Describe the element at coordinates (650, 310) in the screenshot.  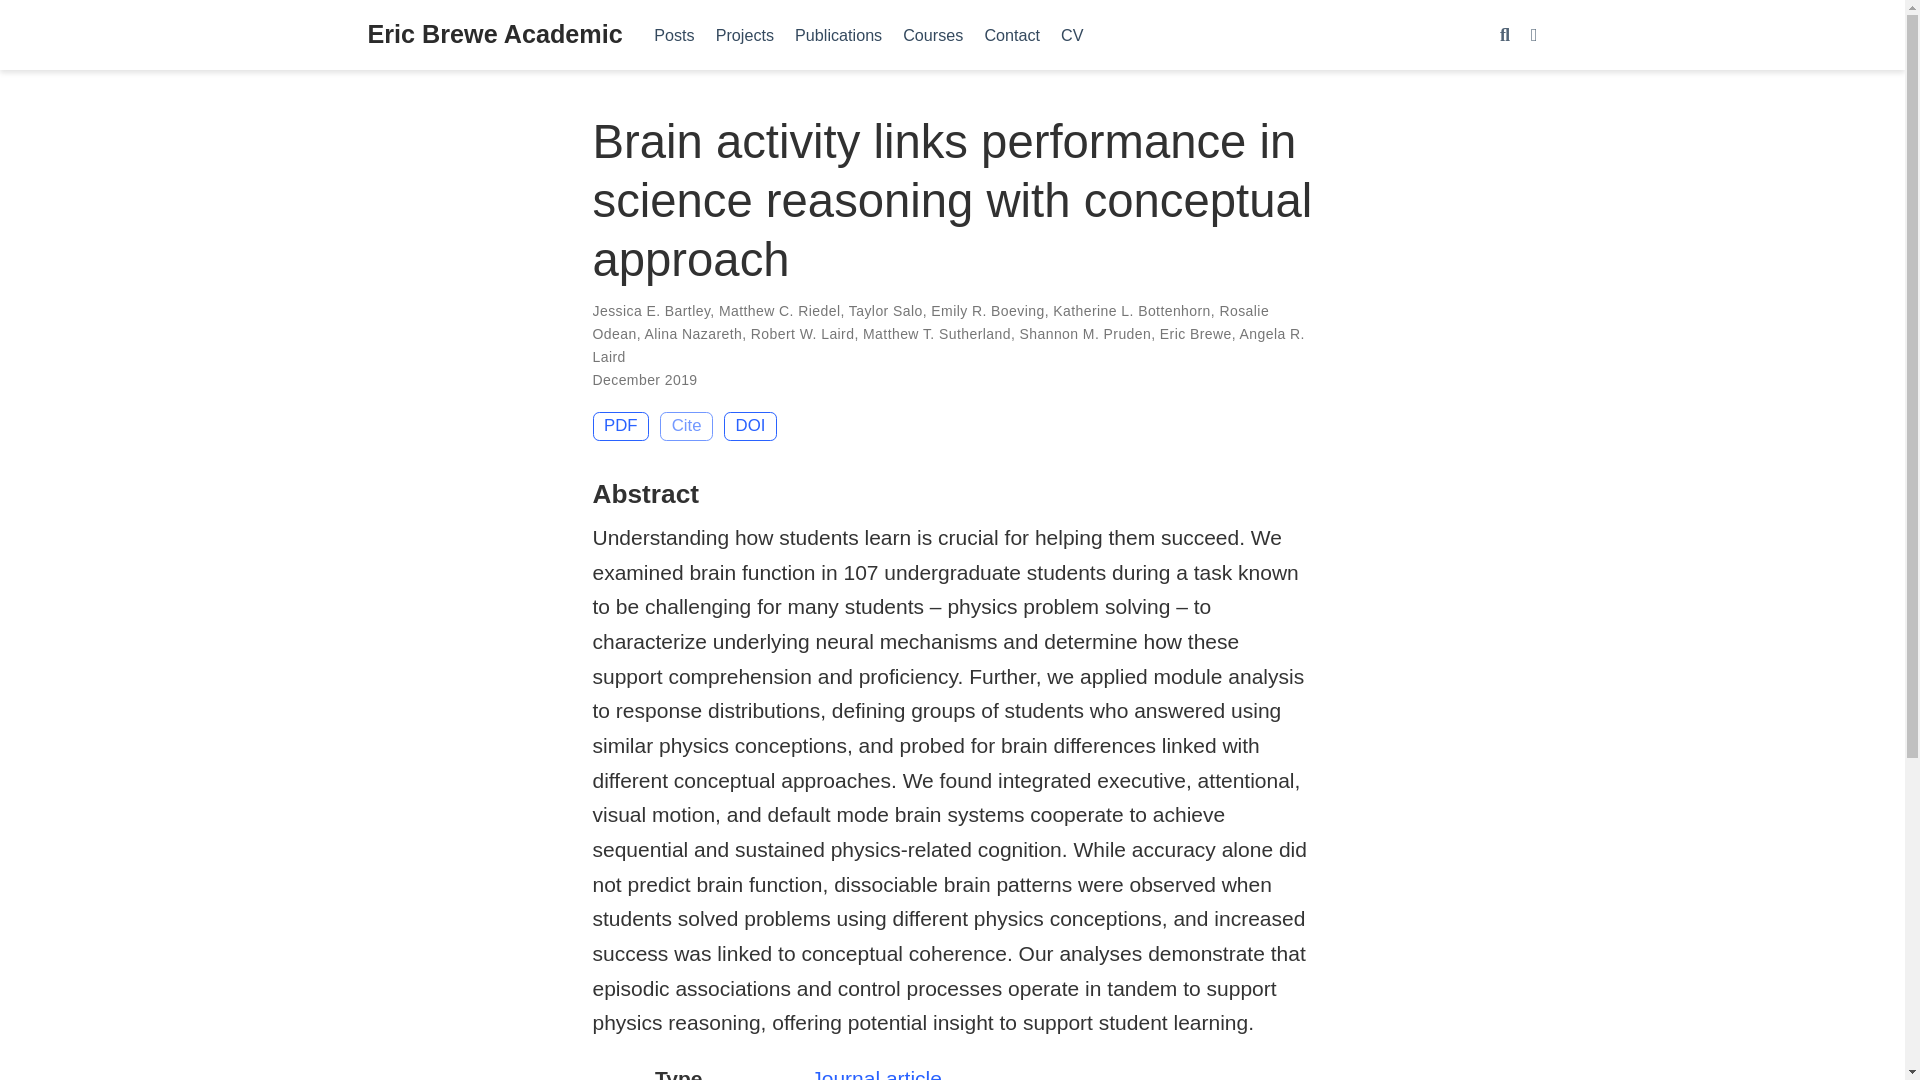
I see `Jessica E. Bartley` at that location.